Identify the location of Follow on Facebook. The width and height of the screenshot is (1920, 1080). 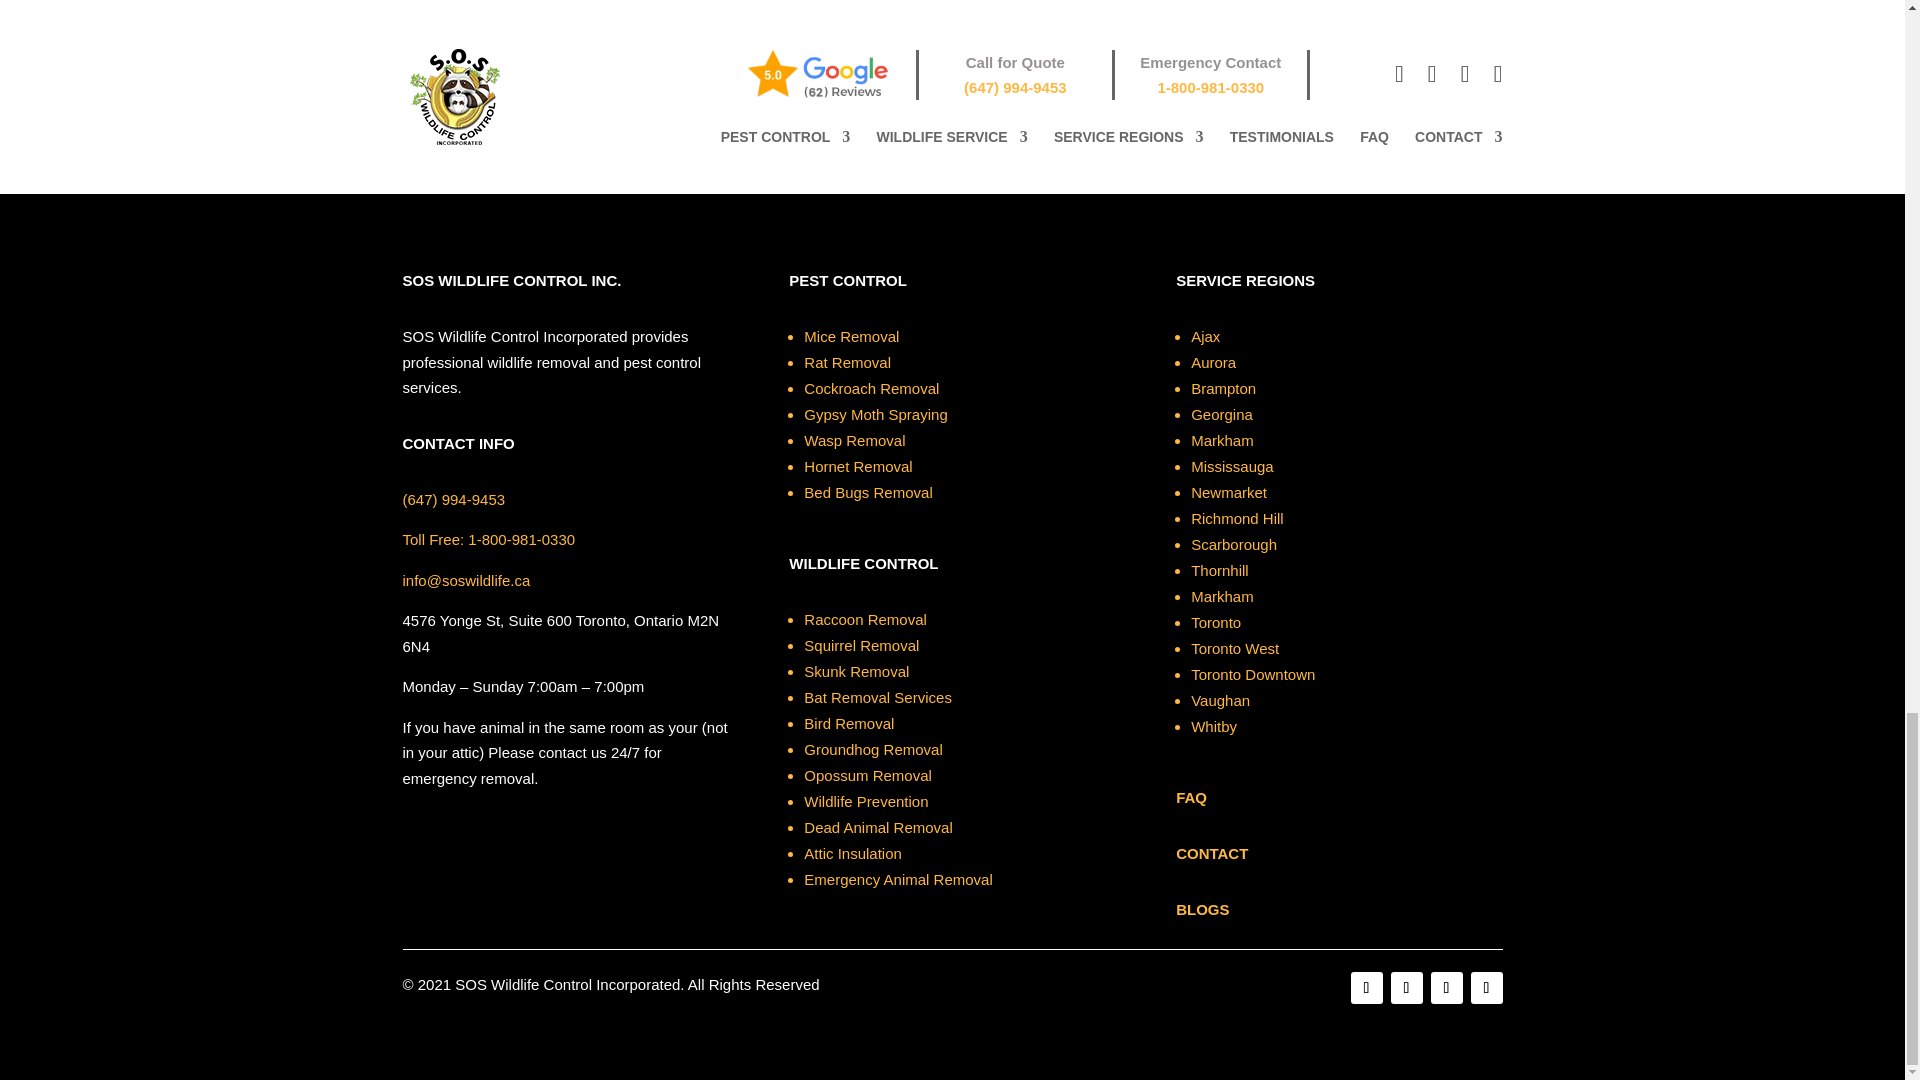
(1366, 988).